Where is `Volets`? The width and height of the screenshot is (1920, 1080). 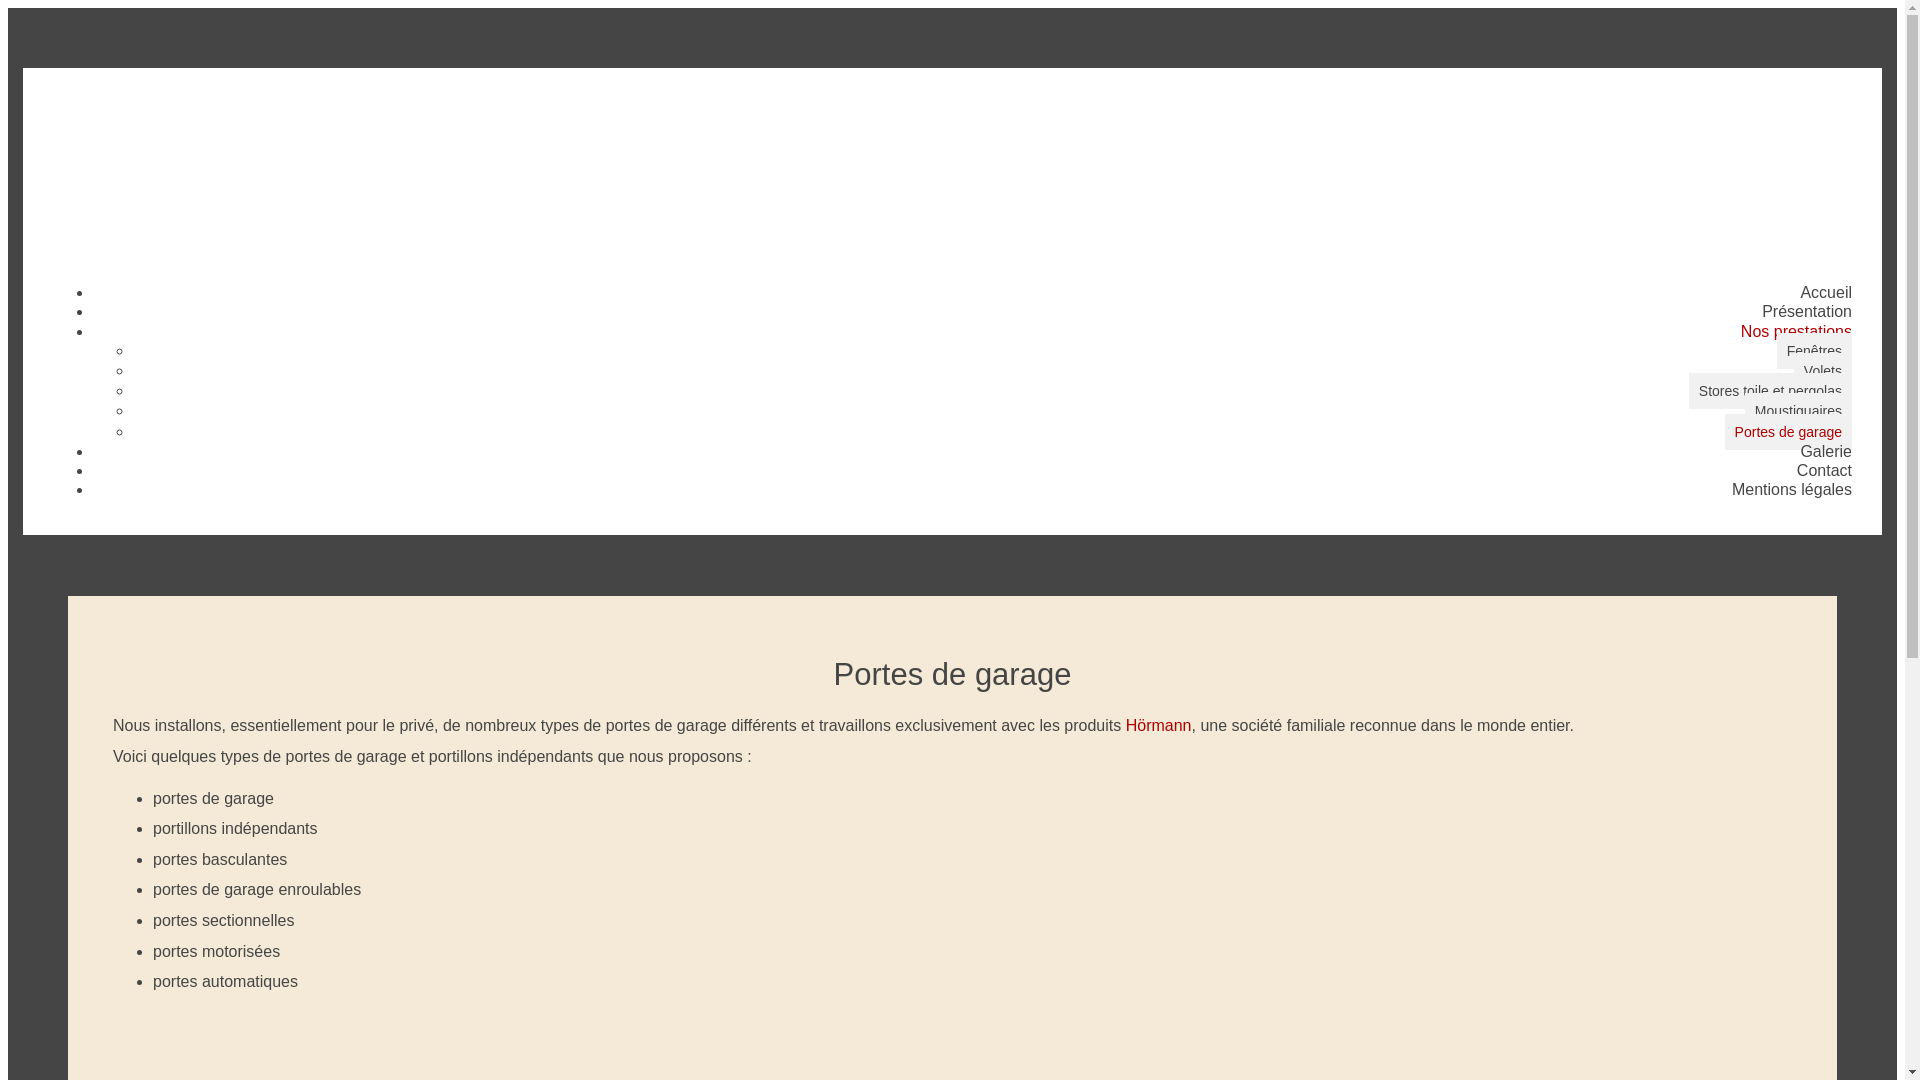
Volets is located at coordinates (1823, 371).